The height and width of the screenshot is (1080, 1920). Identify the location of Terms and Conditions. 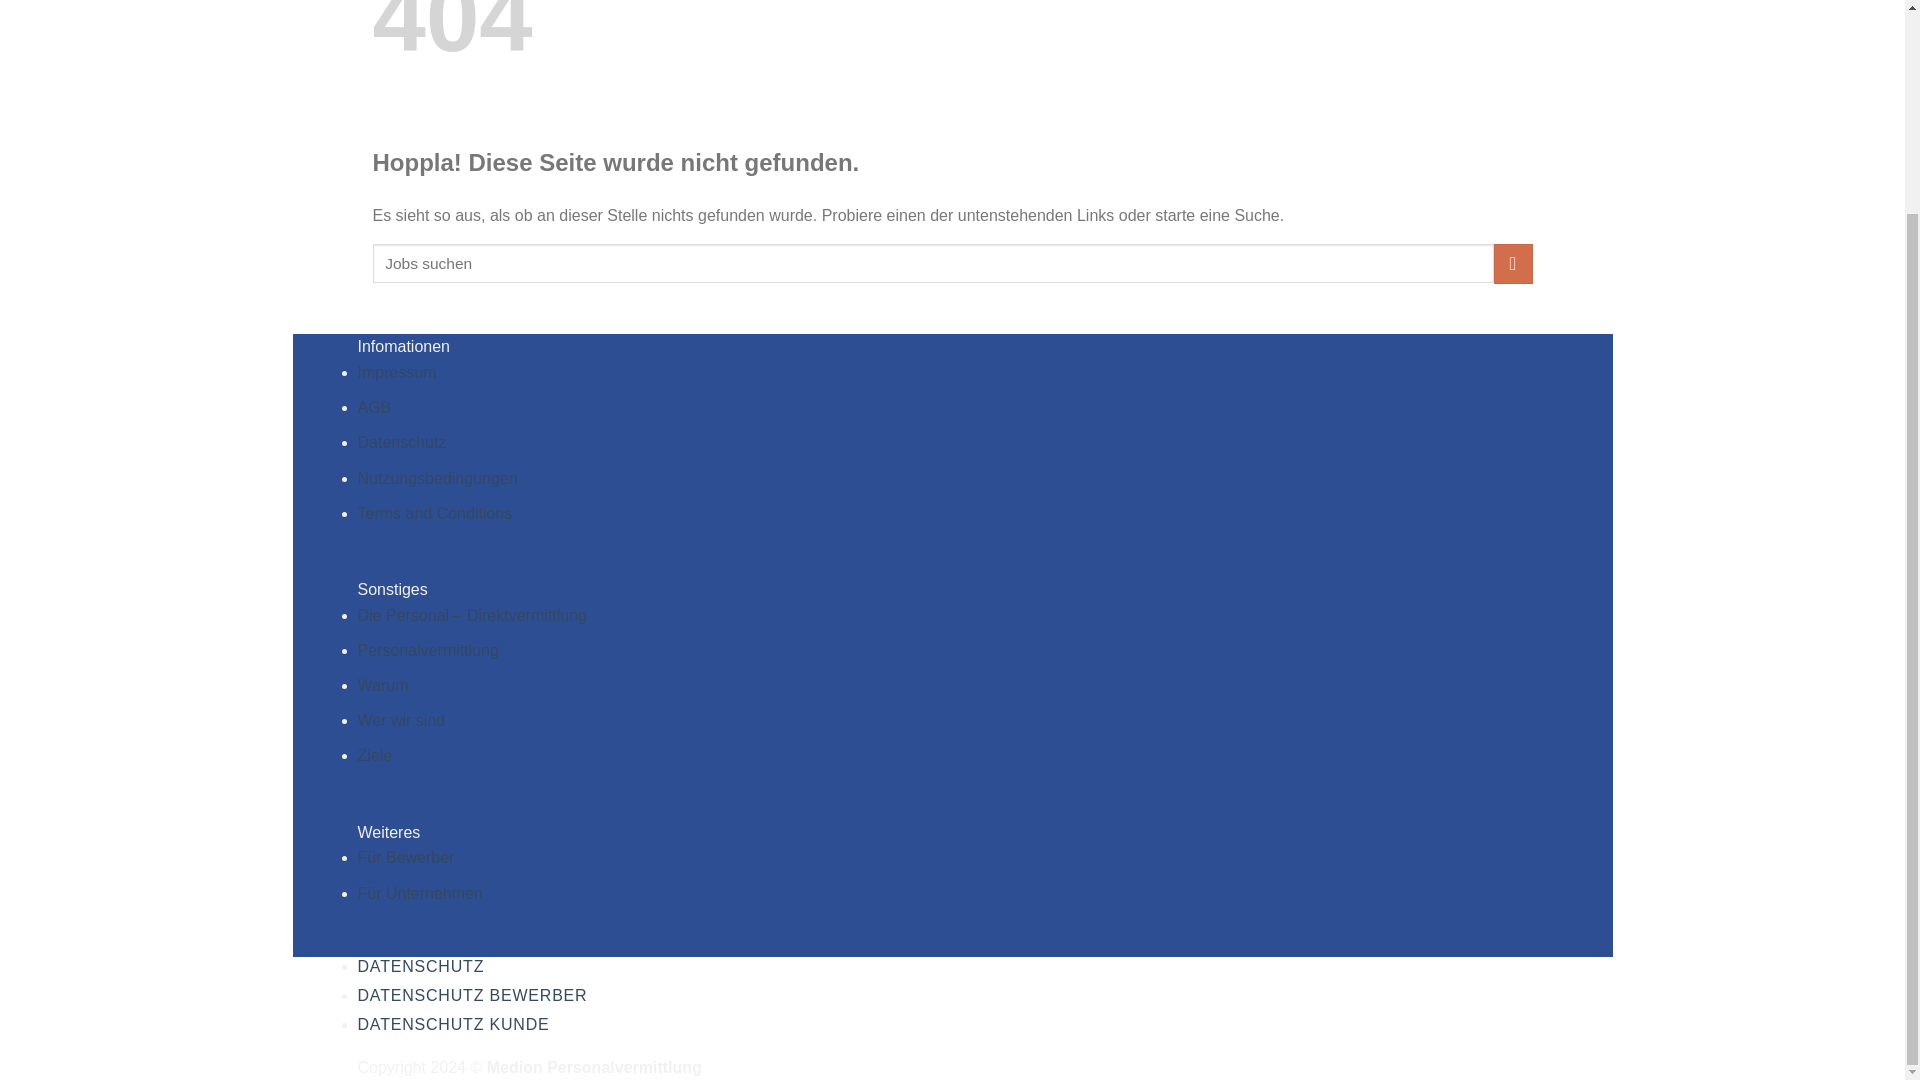
(434, 513).